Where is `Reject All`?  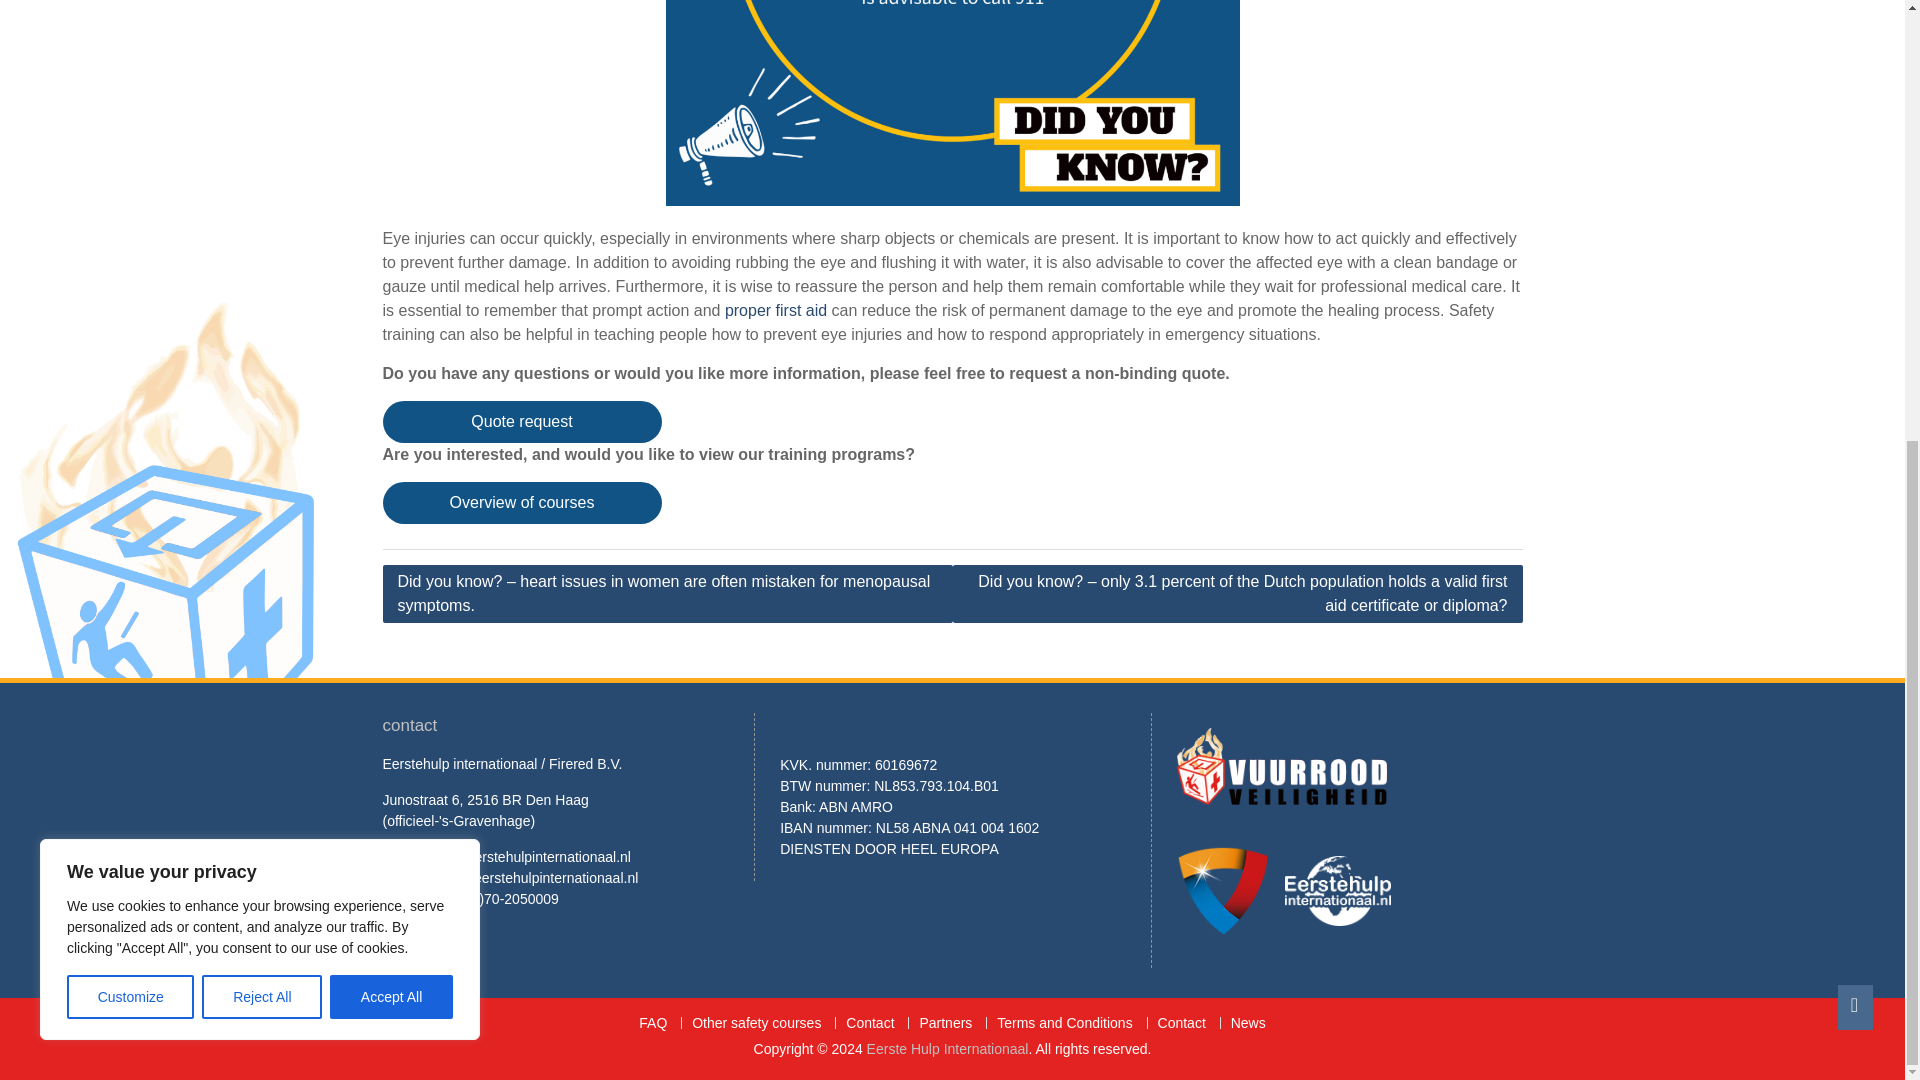 Reject All is located at coordinates (262, 259).